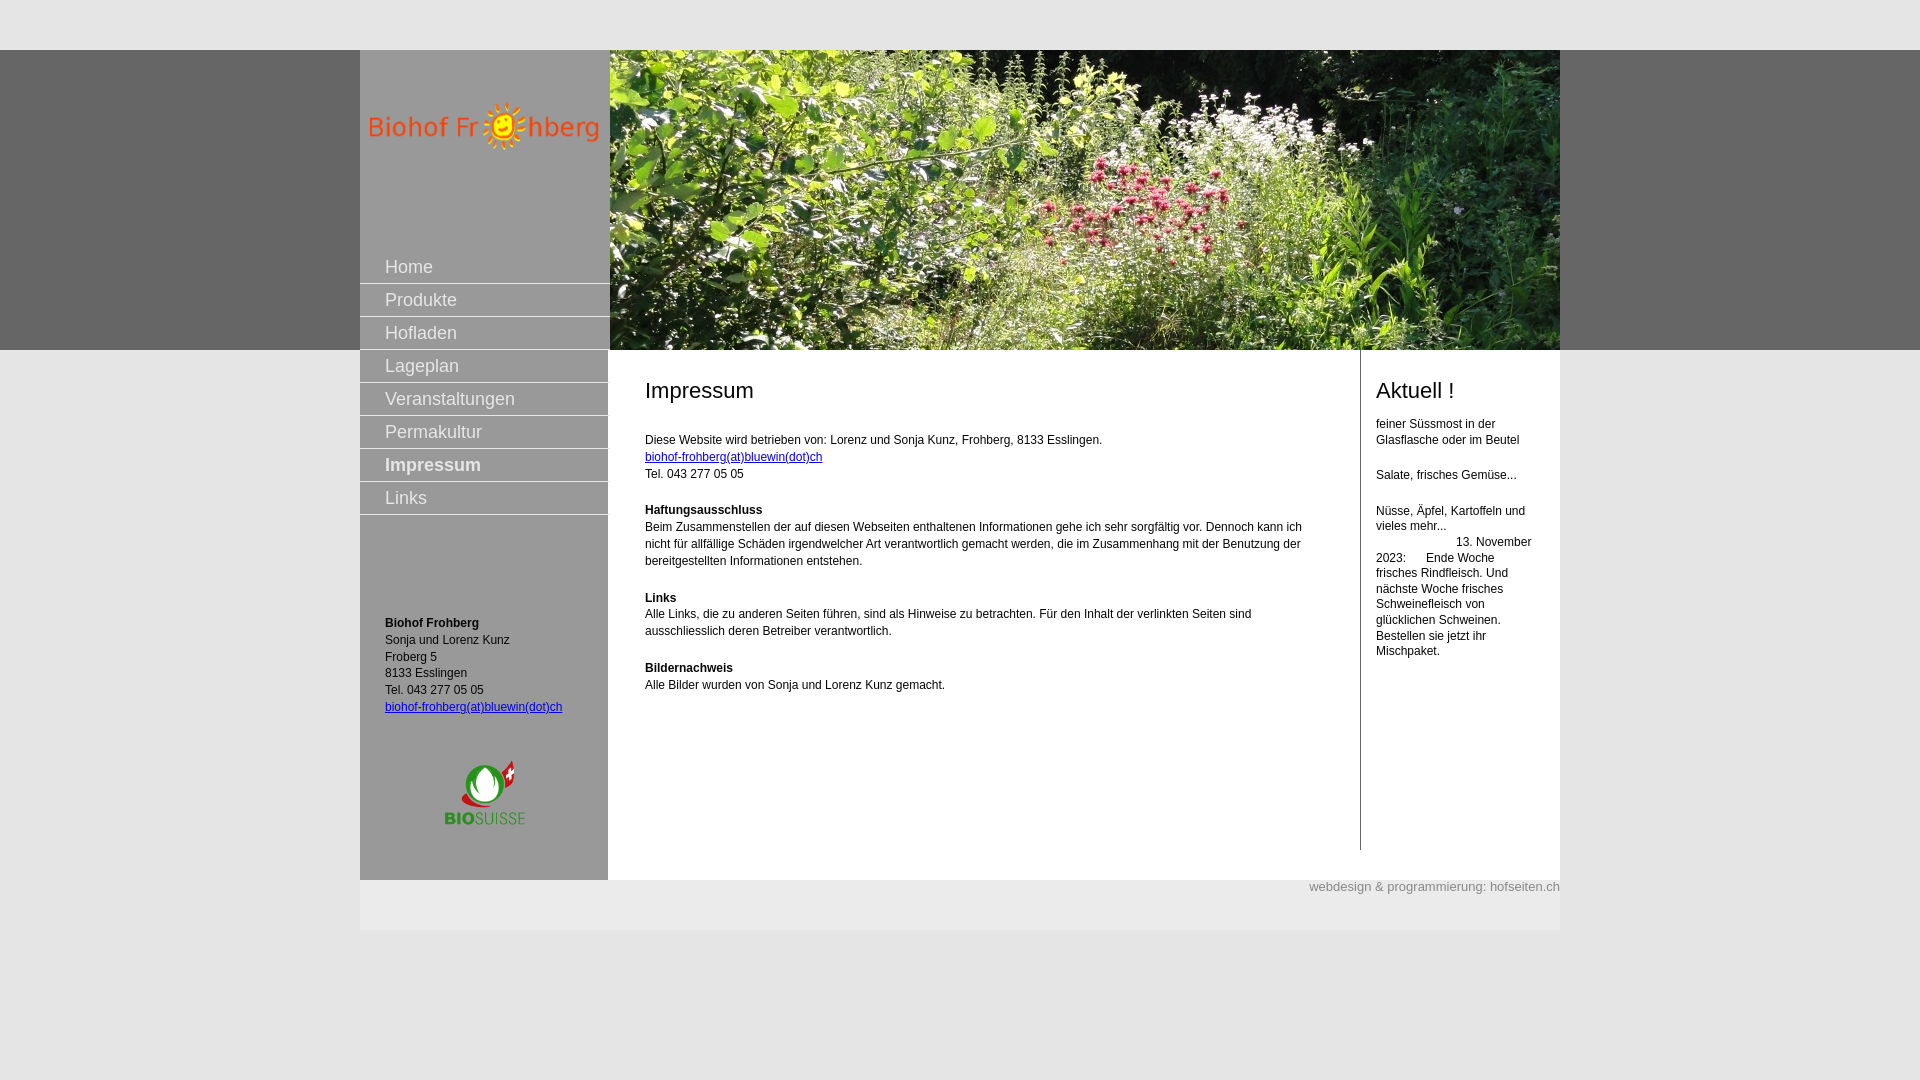 The width and height of the screenshot is (1920, 1080). I want to click on Links, so click(406, 498).